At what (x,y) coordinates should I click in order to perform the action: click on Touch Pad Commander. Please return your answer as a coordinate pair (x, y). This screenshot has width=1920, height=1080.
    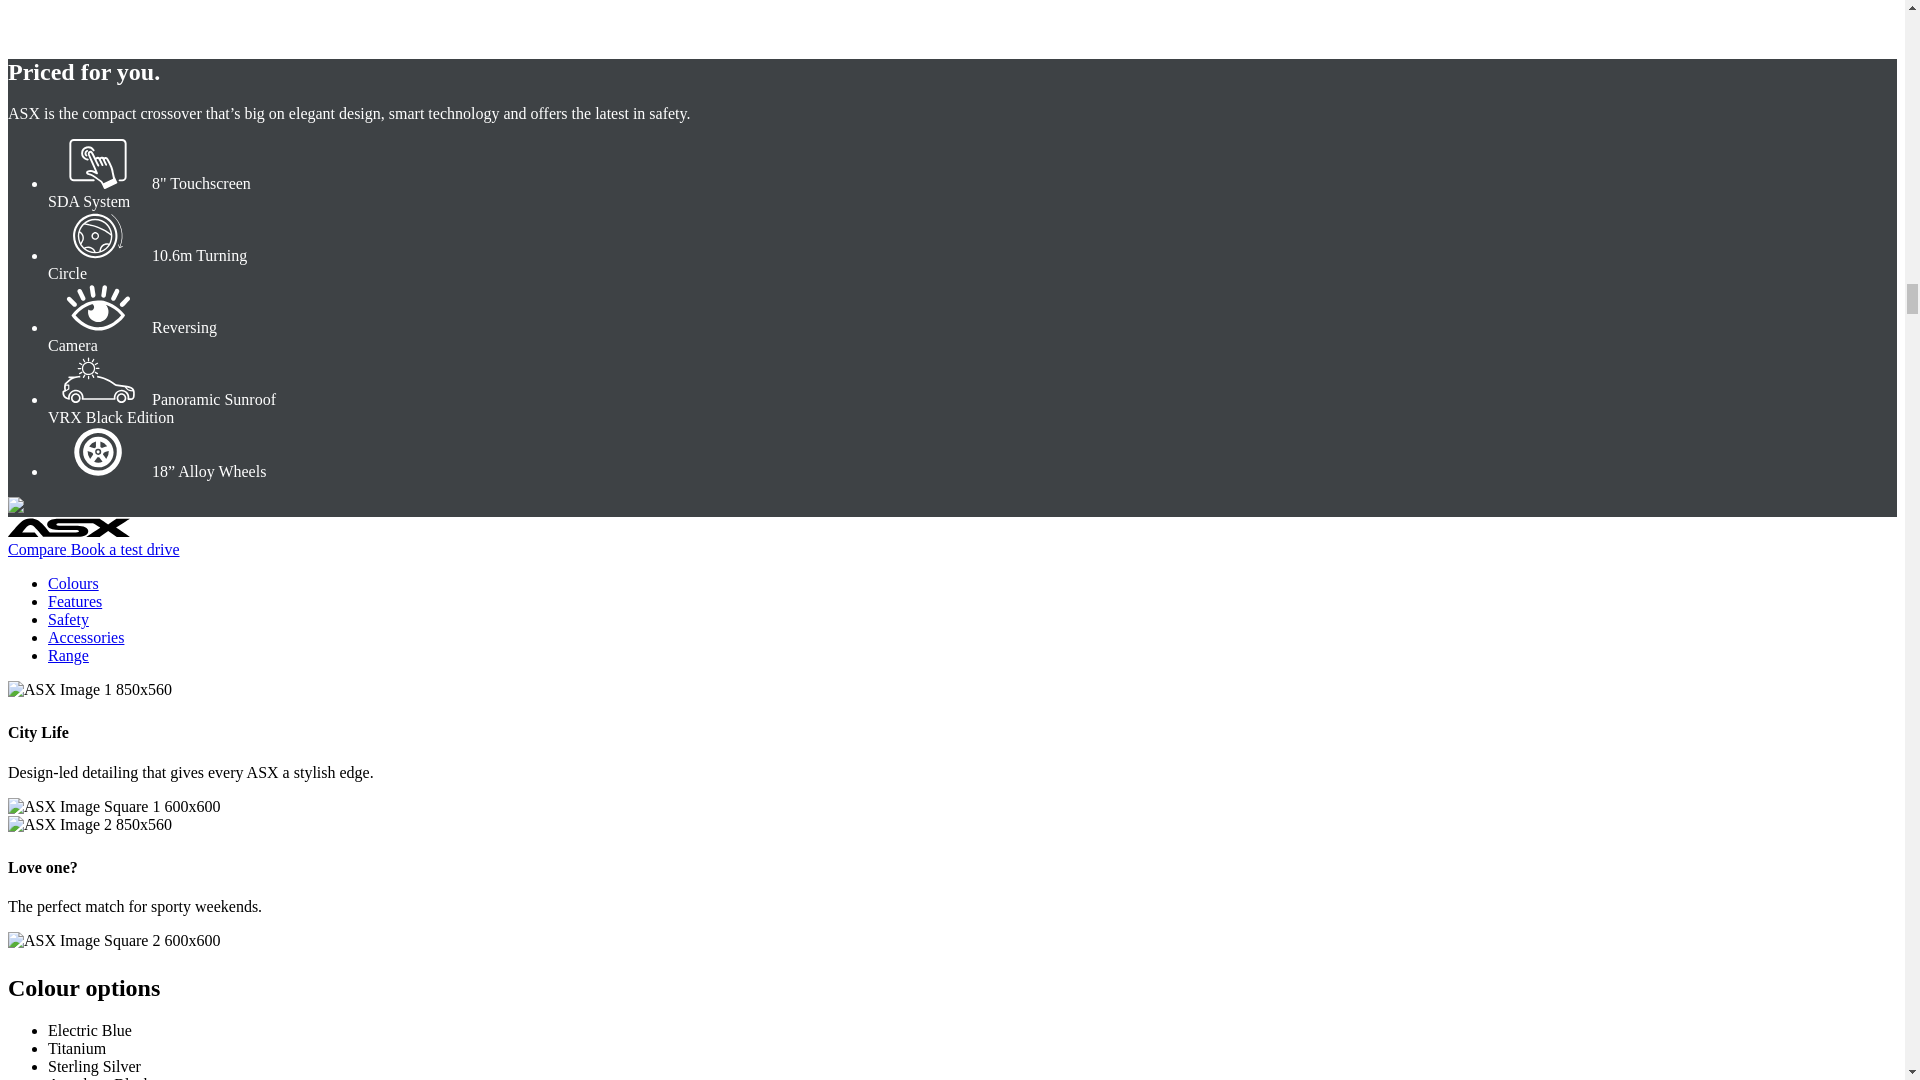
    Looking at the image, I should click on (98, 164).